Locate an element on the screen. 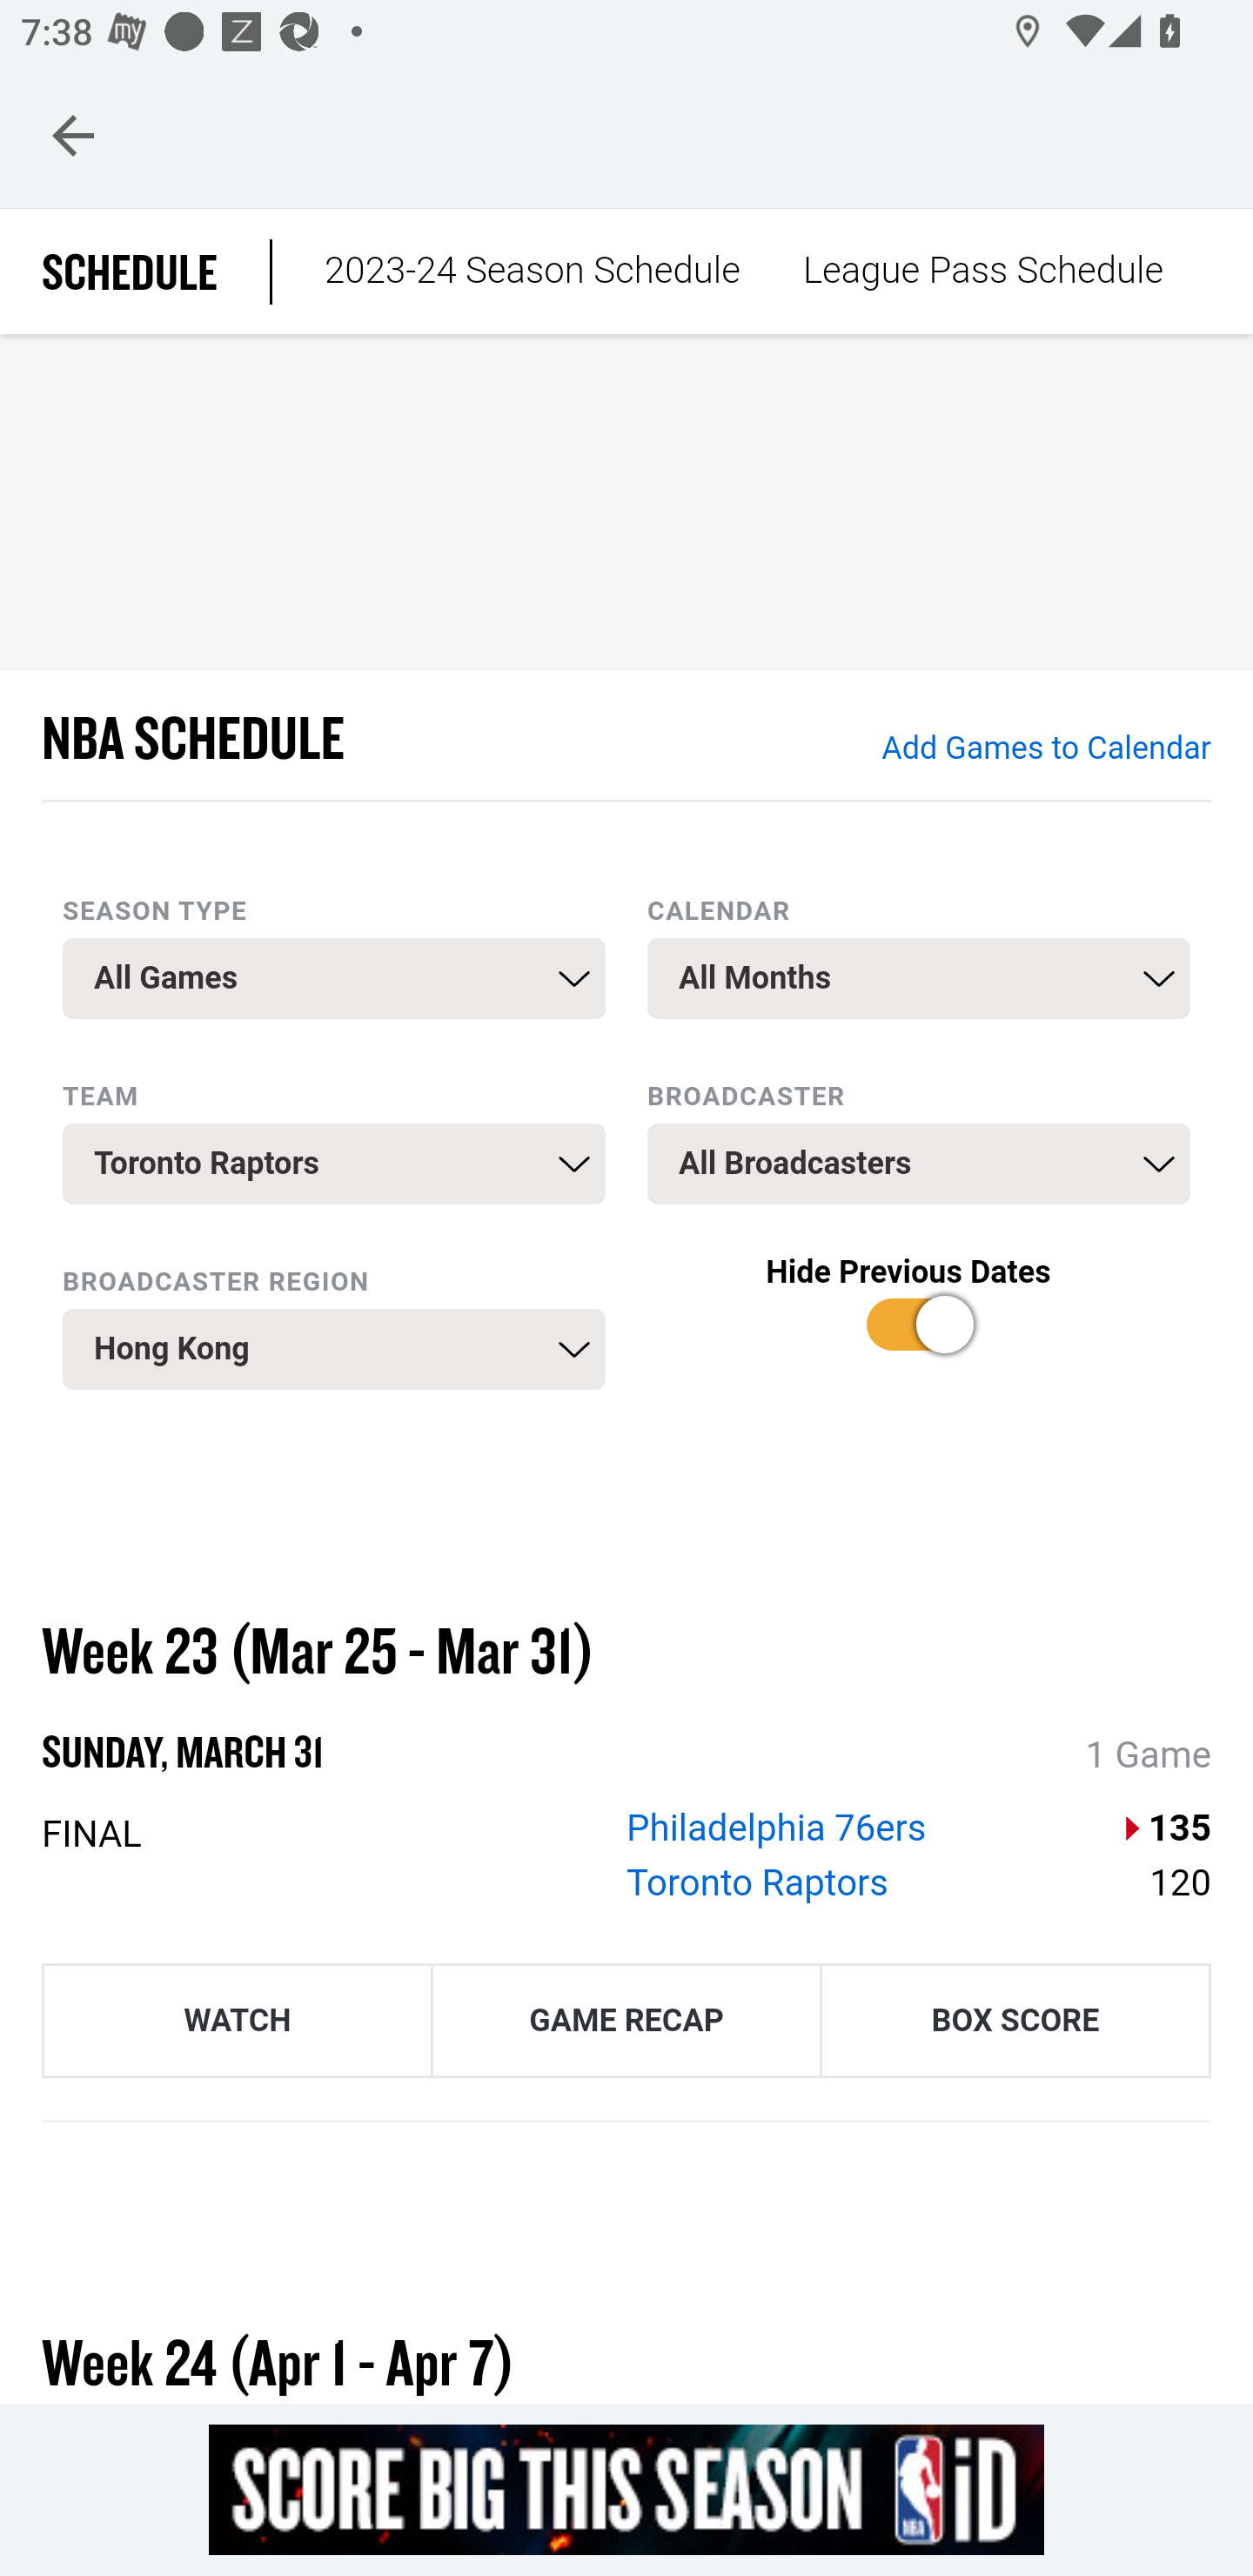 This screenshot has height=2576, width=1253. 2023-24 Season Schedule is located at coordinates (533, 272).